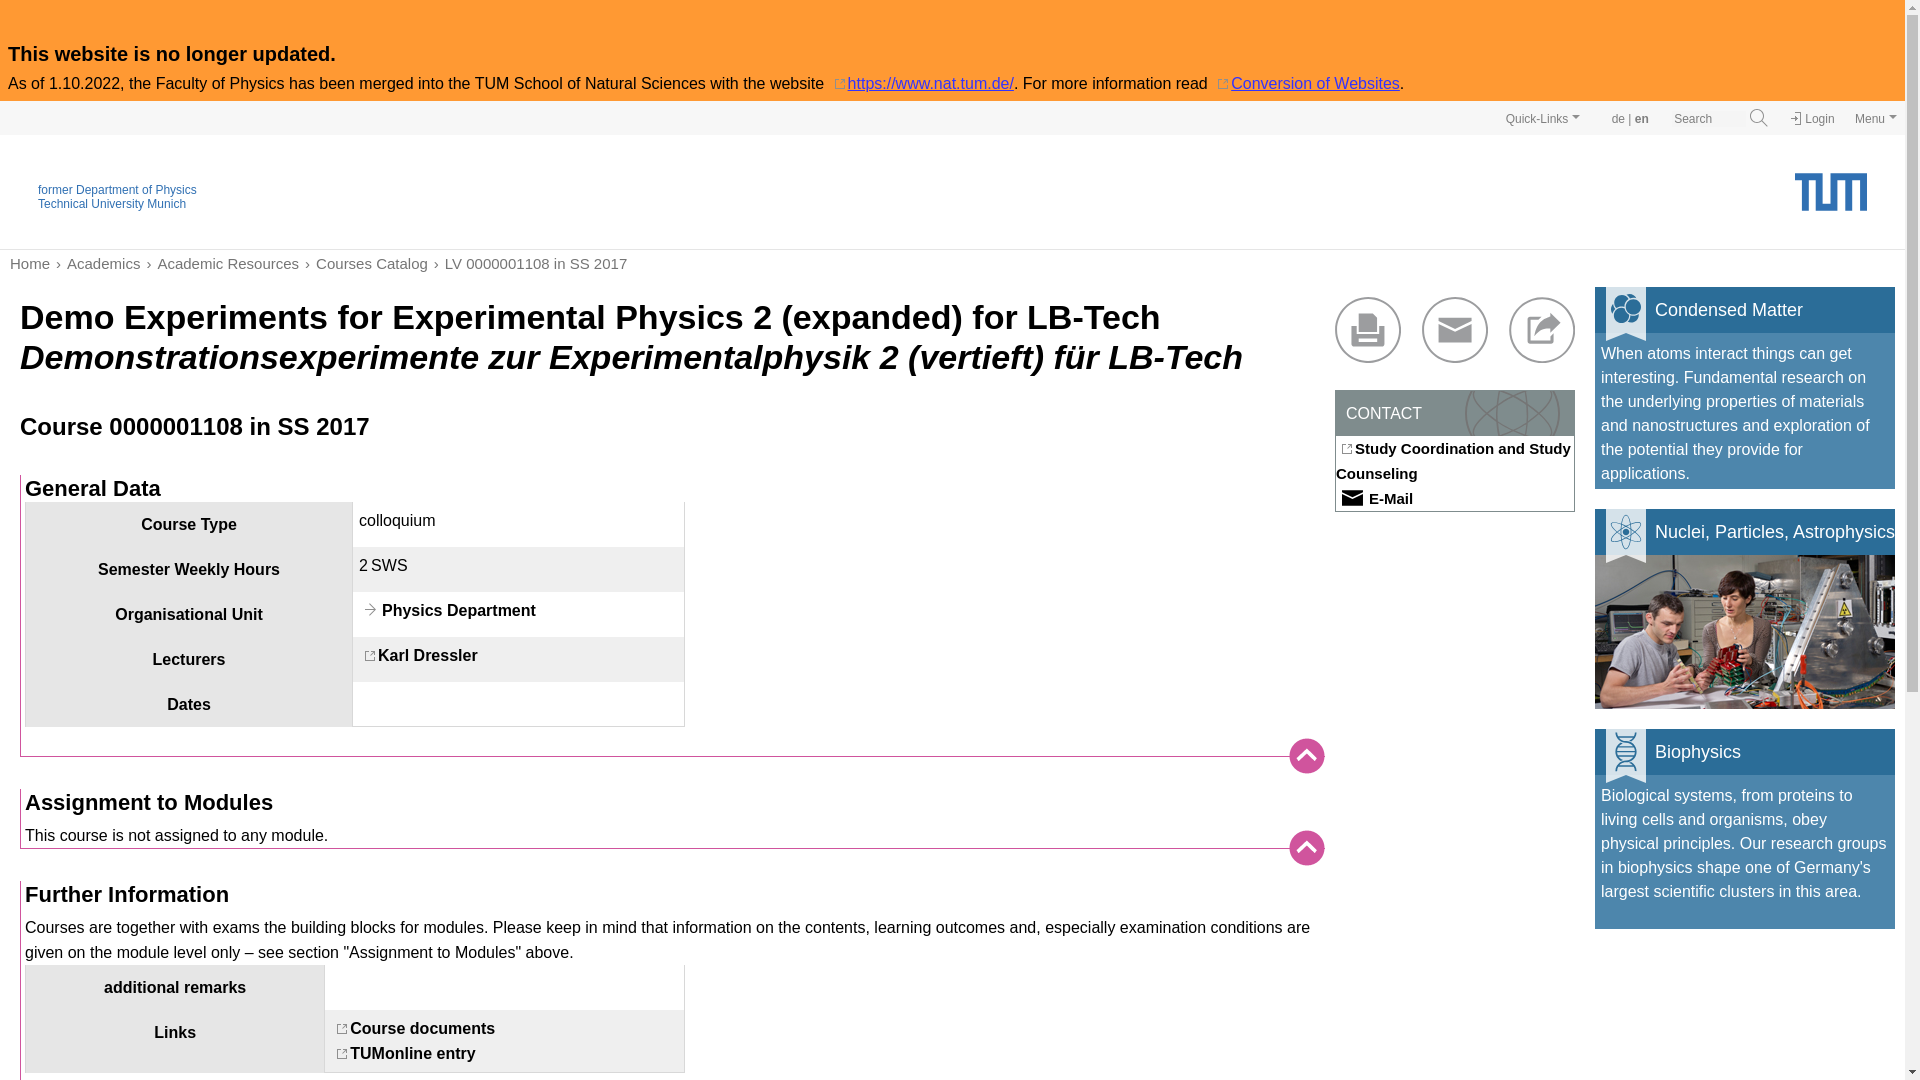 The image size is (1920, 1080). What do you see at coordinates (118, 189) in the screenshot?
I see `former Department of Physics` at bounding box center [118, 189].